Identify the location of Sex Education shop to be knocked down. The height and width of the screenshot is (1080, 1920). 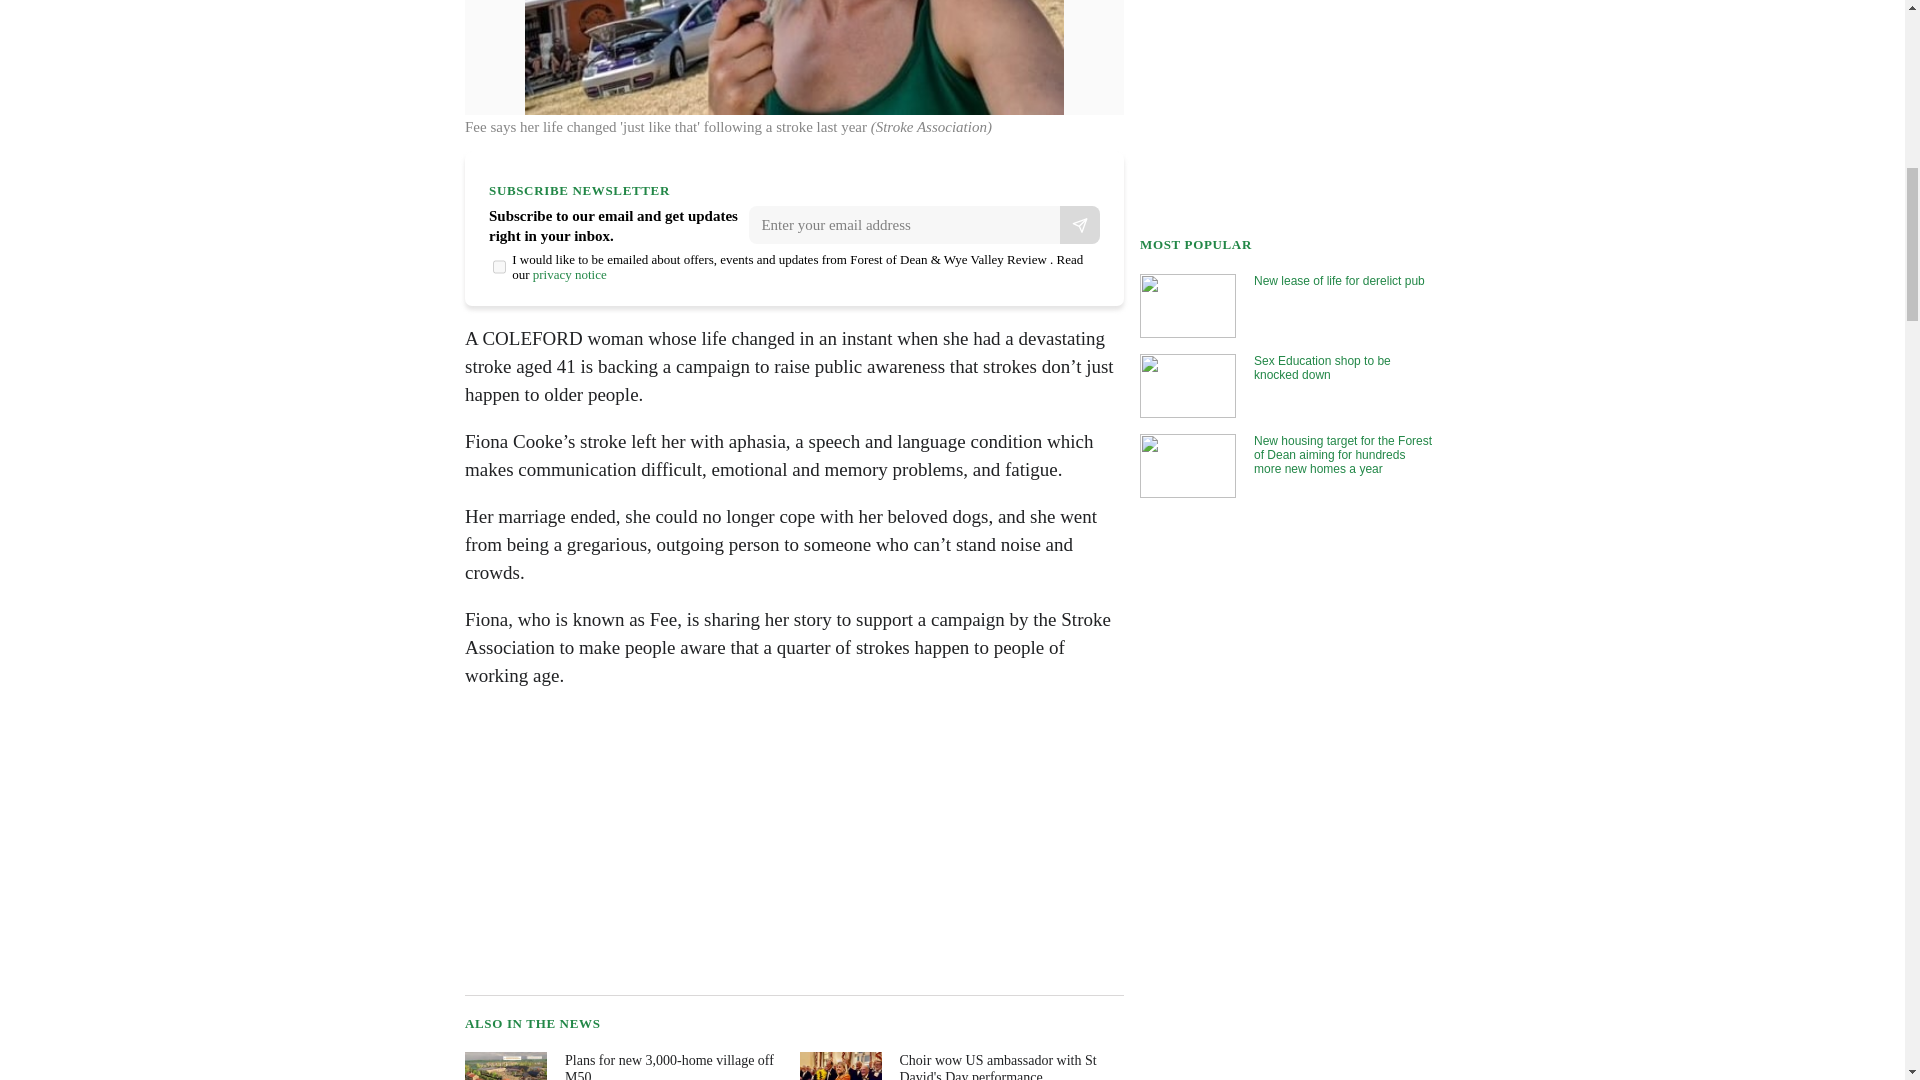
(1287, 385).